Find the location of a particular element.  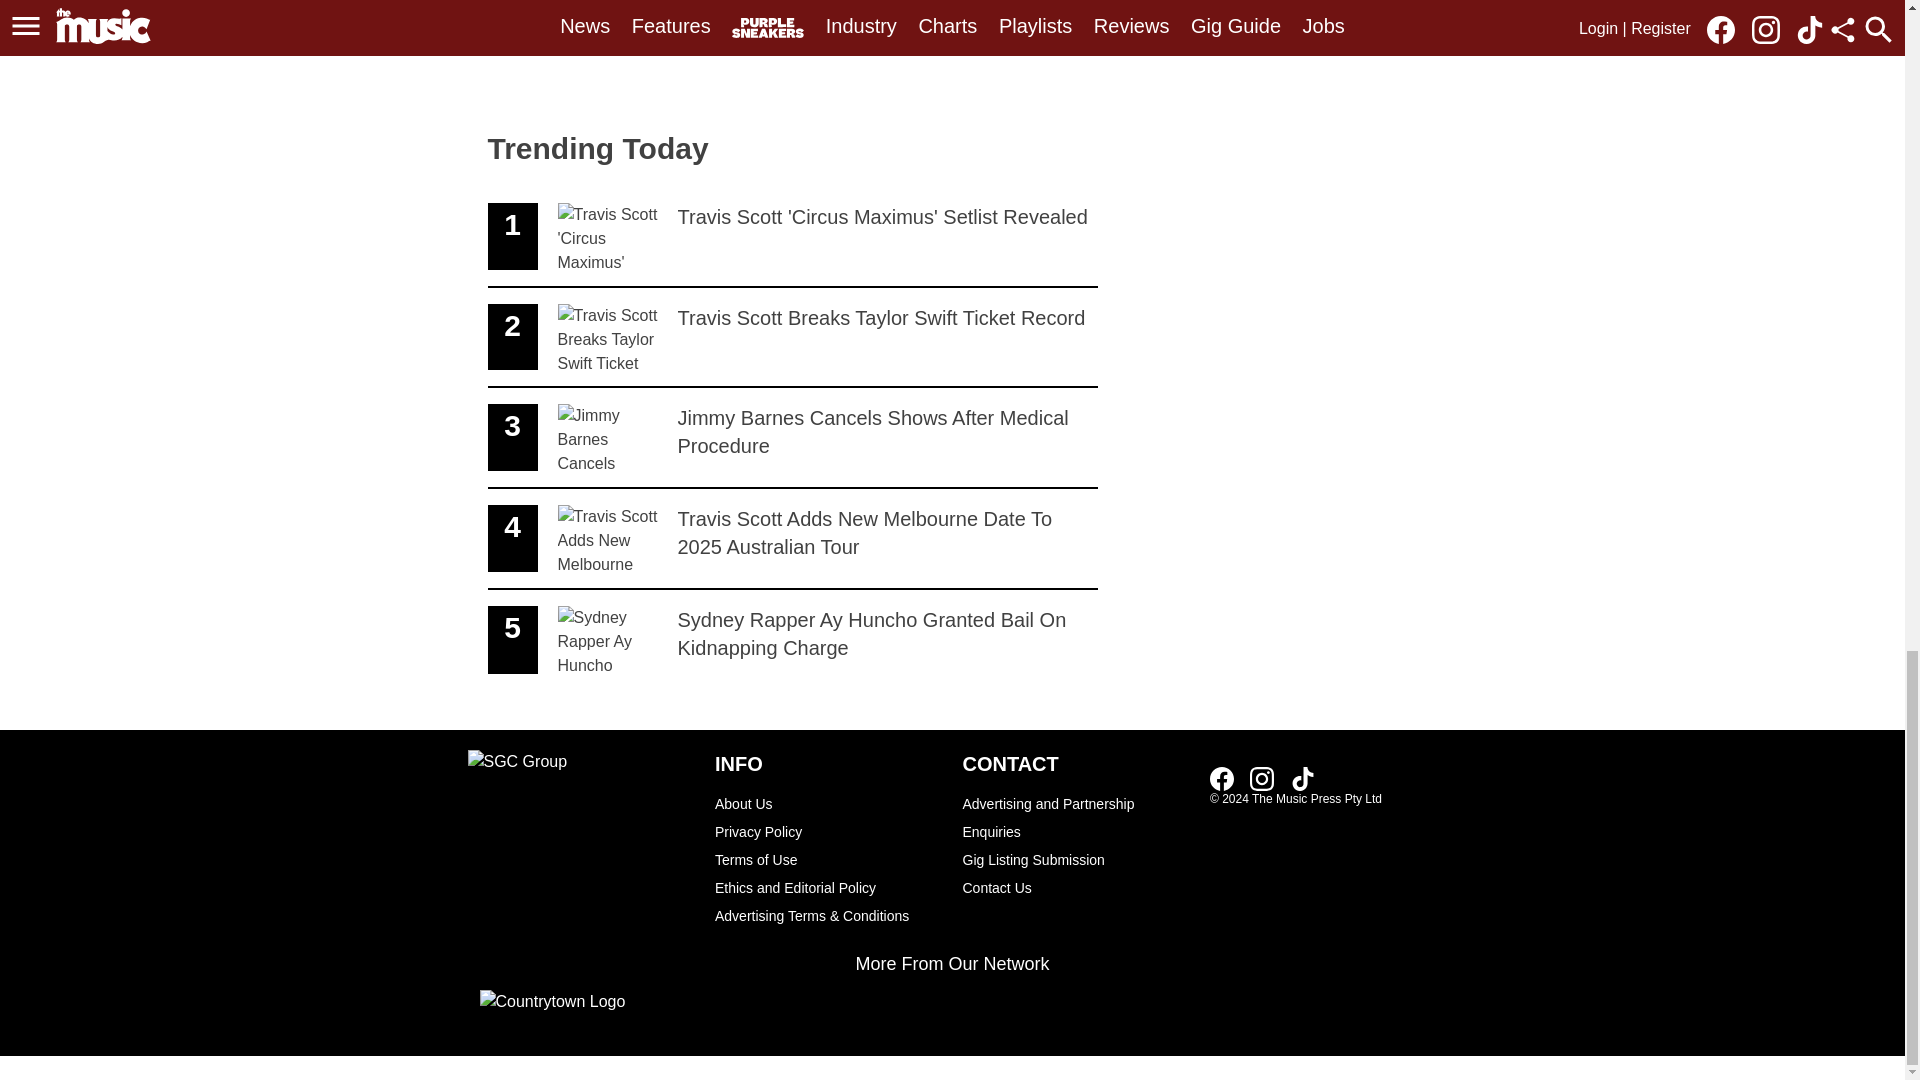

Link to our Facebook is located at coordinates (1222, 778).